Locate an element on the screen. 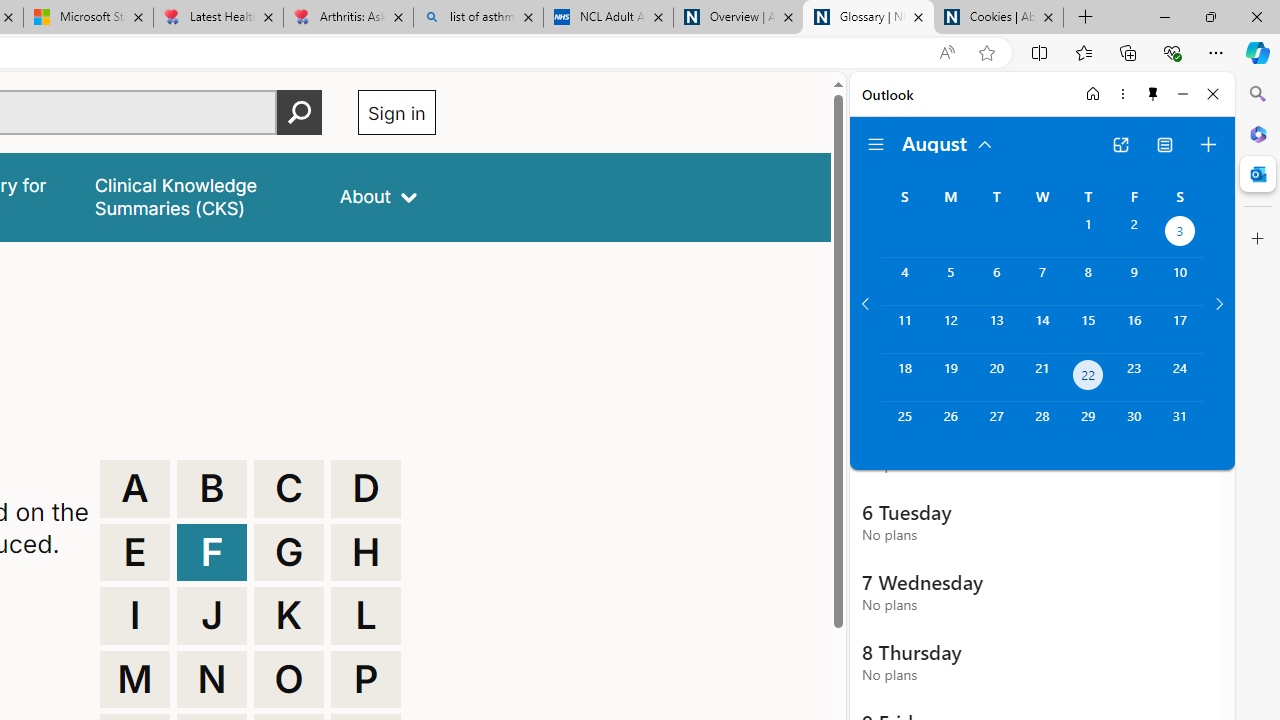 Image resolution: width=1280 pixels, height=720 pixels. Saturday, August 31, 2024.  is located at coordinates (1180, 426).